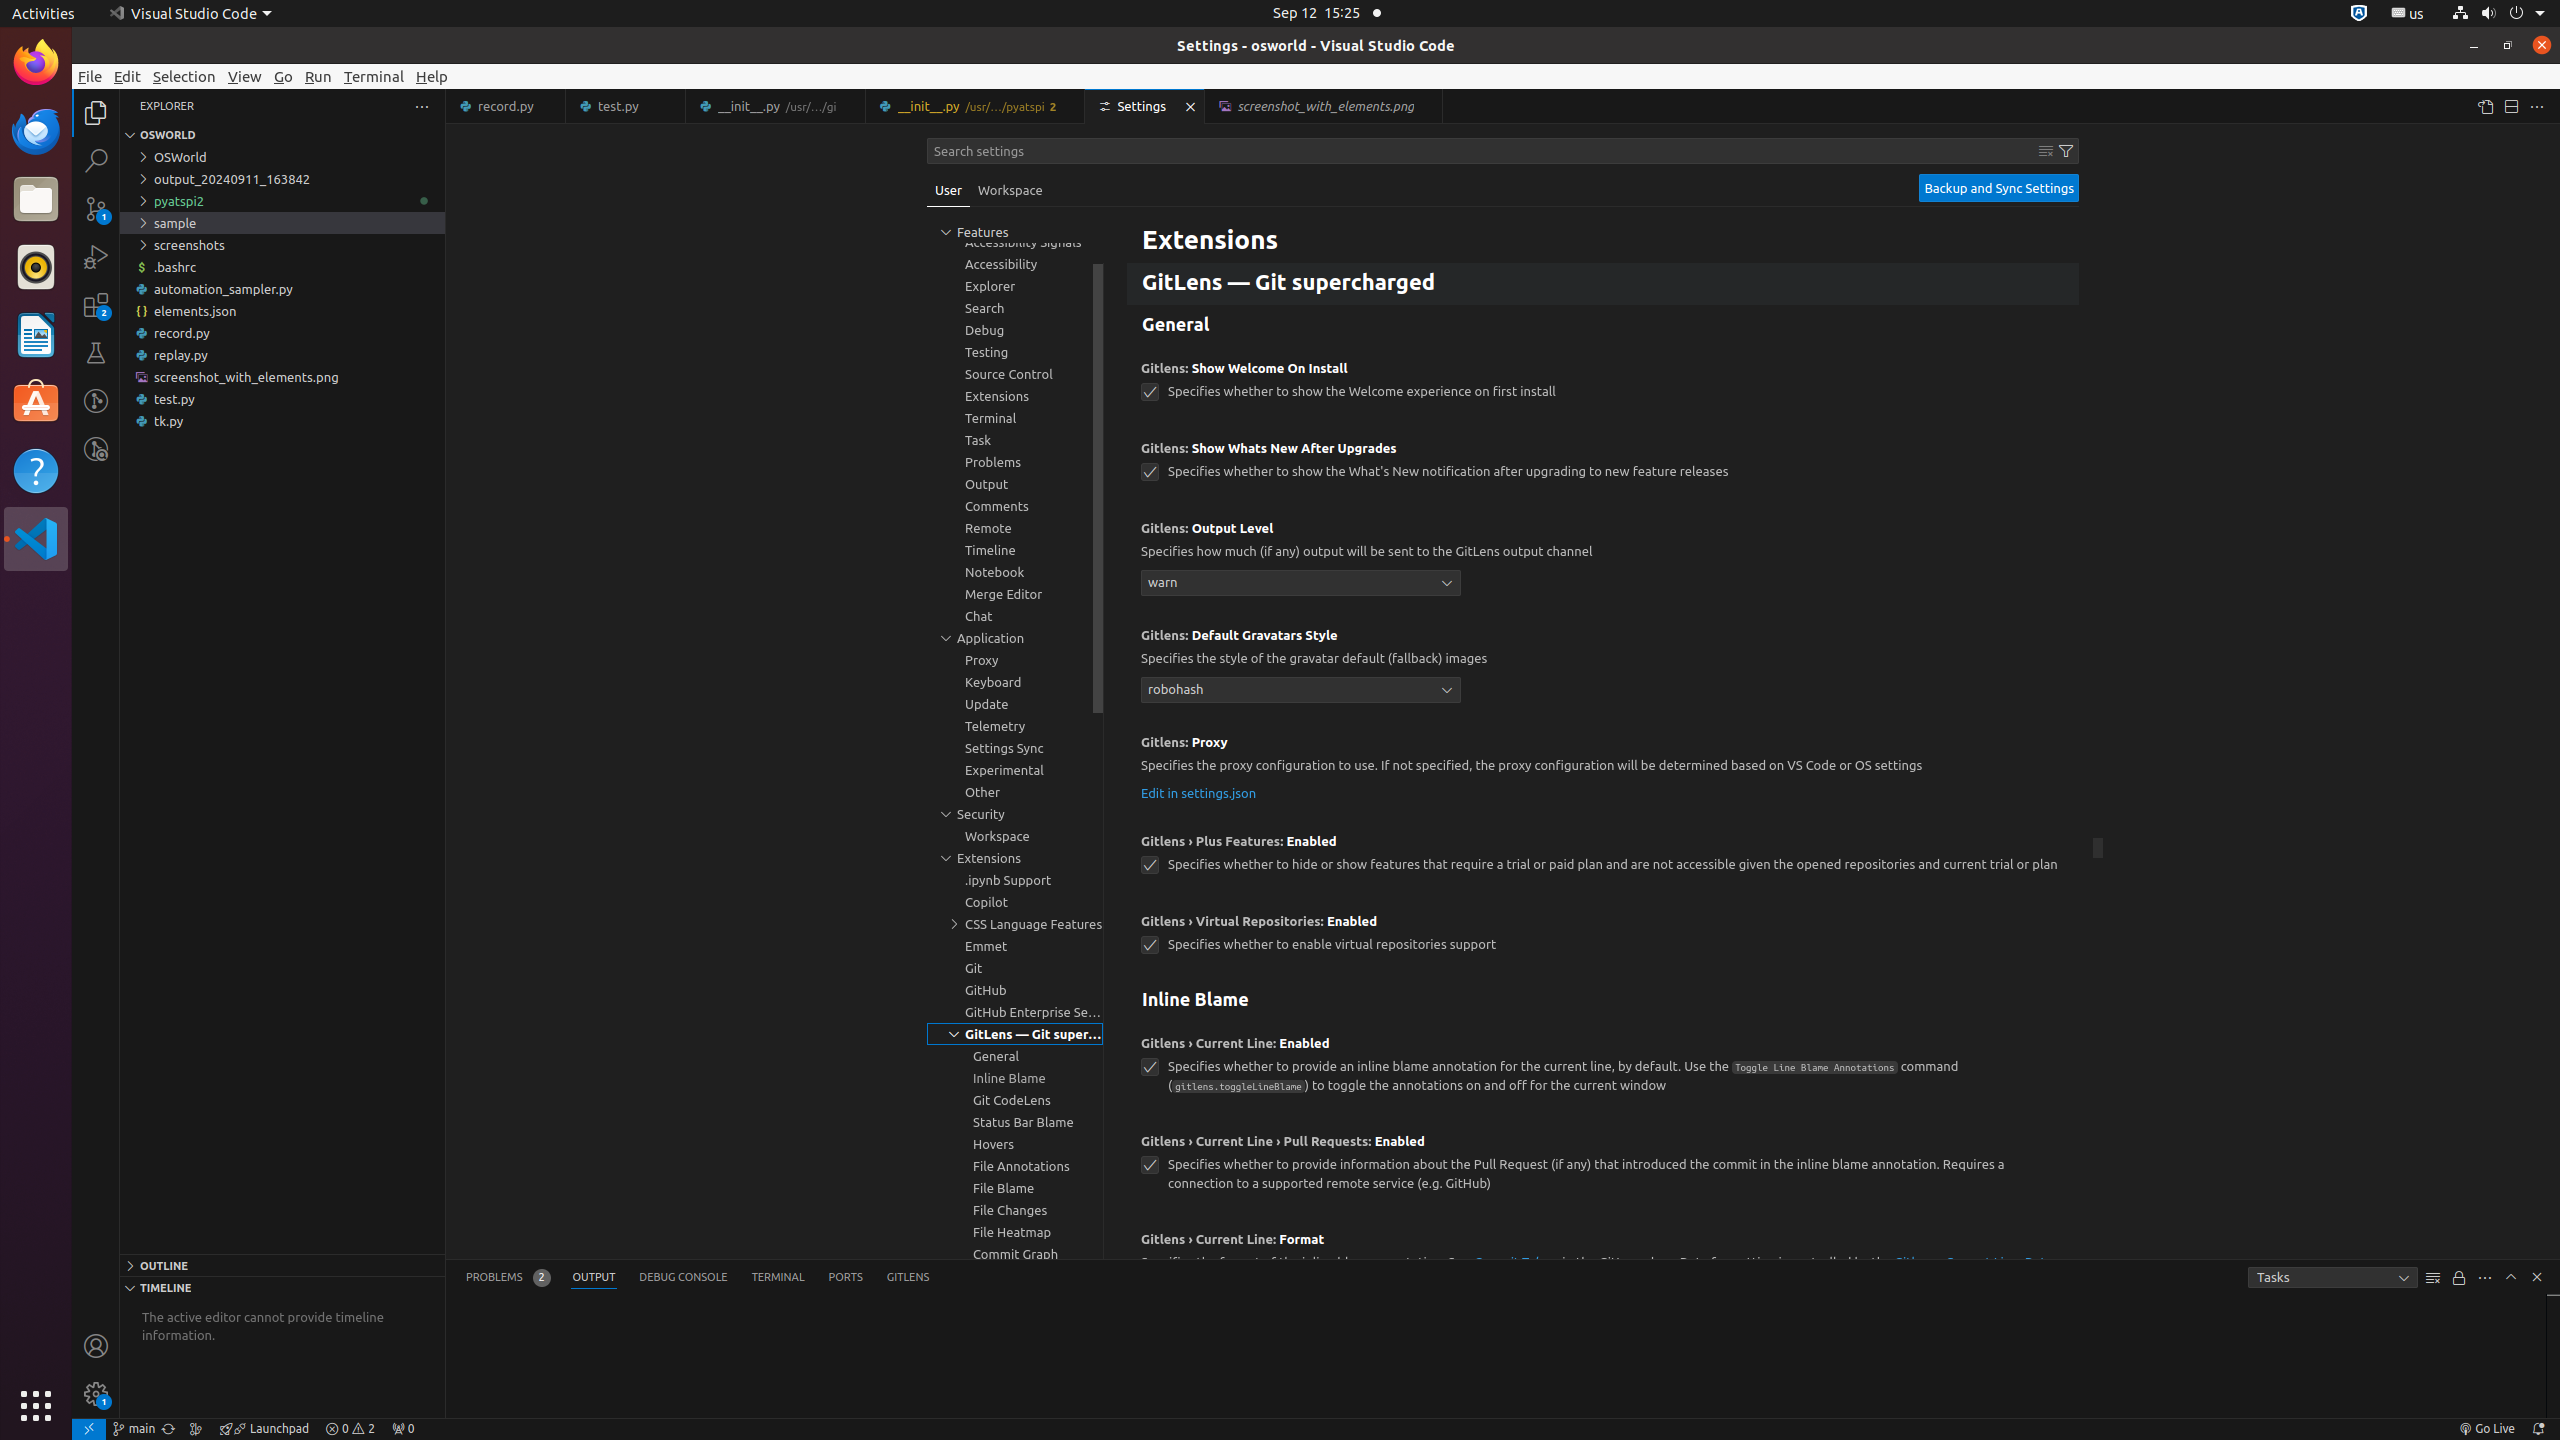 The width and height of the screenshot is (2560, 1440). I want to click on Outline Section, so click(282, 1265).